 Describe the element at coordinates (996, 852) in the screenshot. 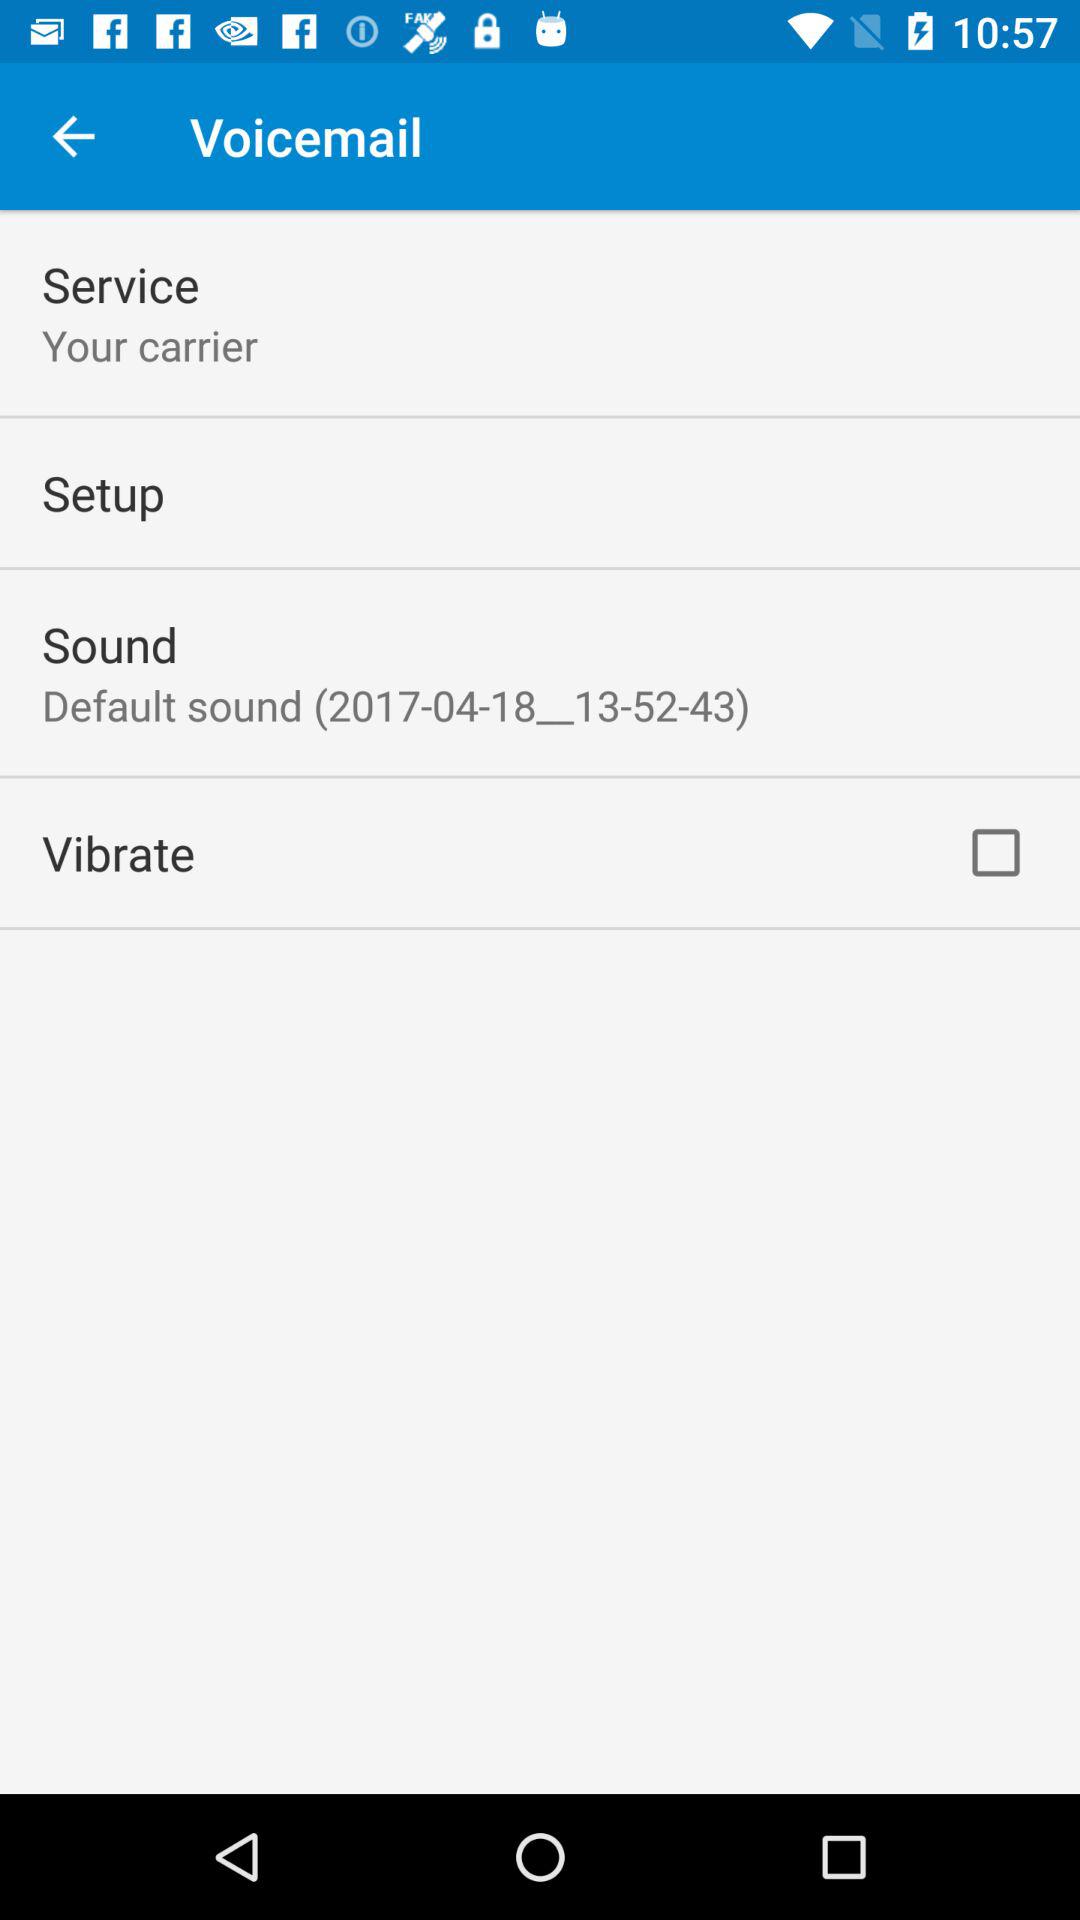

I see `choose the icon on the right` at that location.